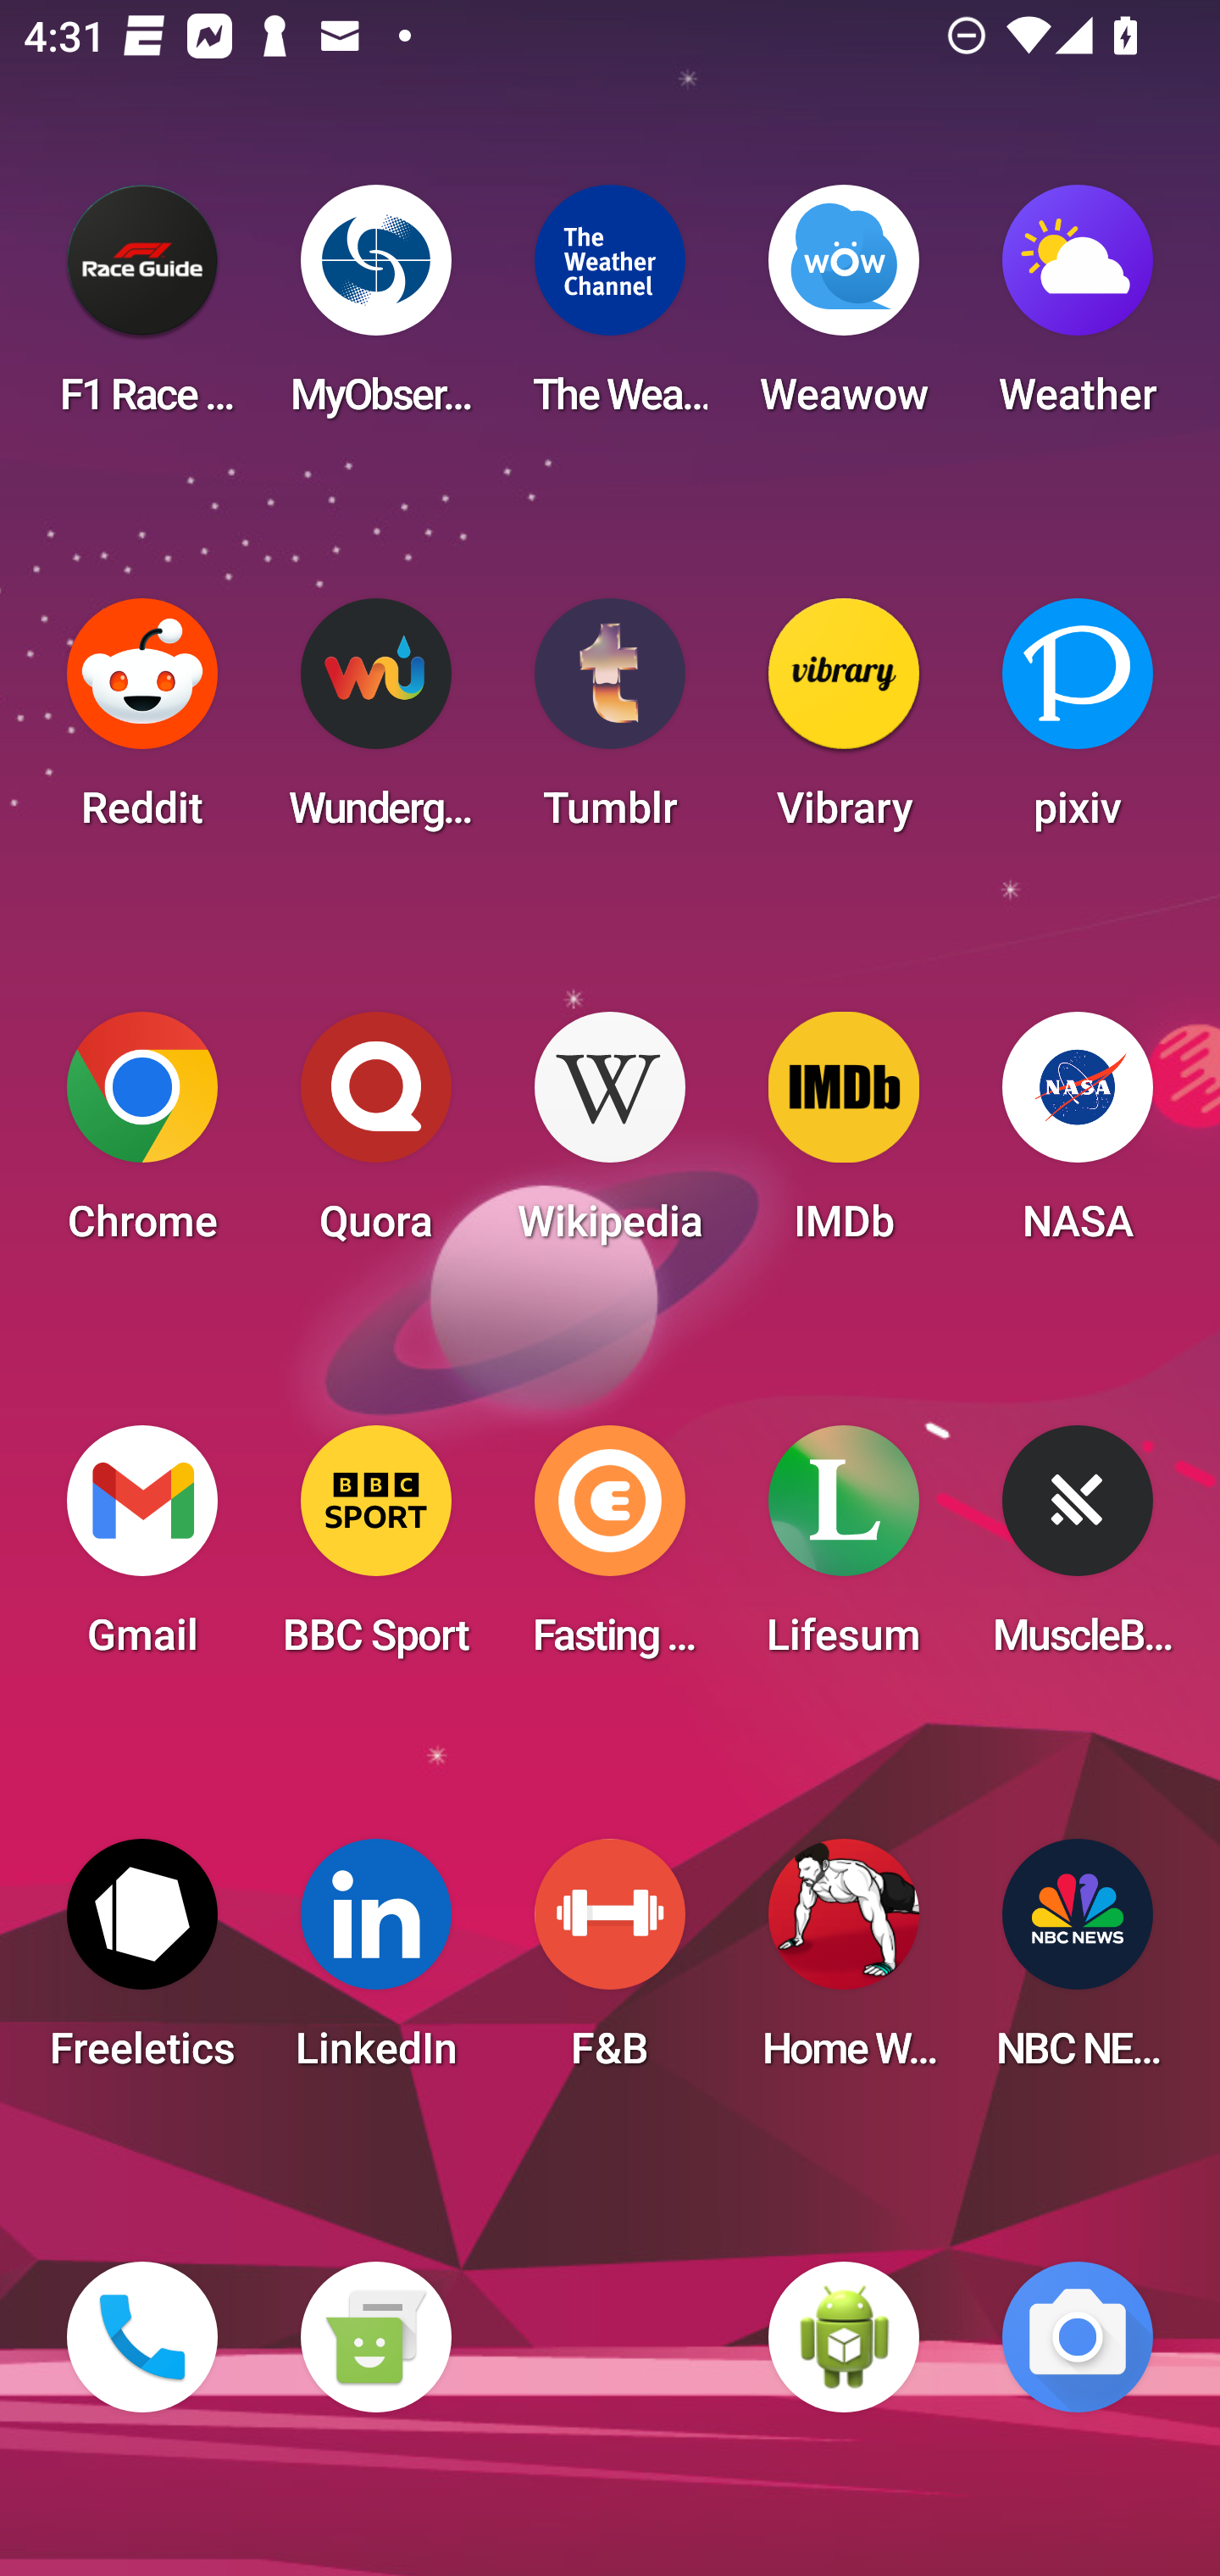 The height and width of the screenshot is (2576, 1220). Describe the element at coordinates (1078, 2337) in the screenshot. I see `Camera` at that location.